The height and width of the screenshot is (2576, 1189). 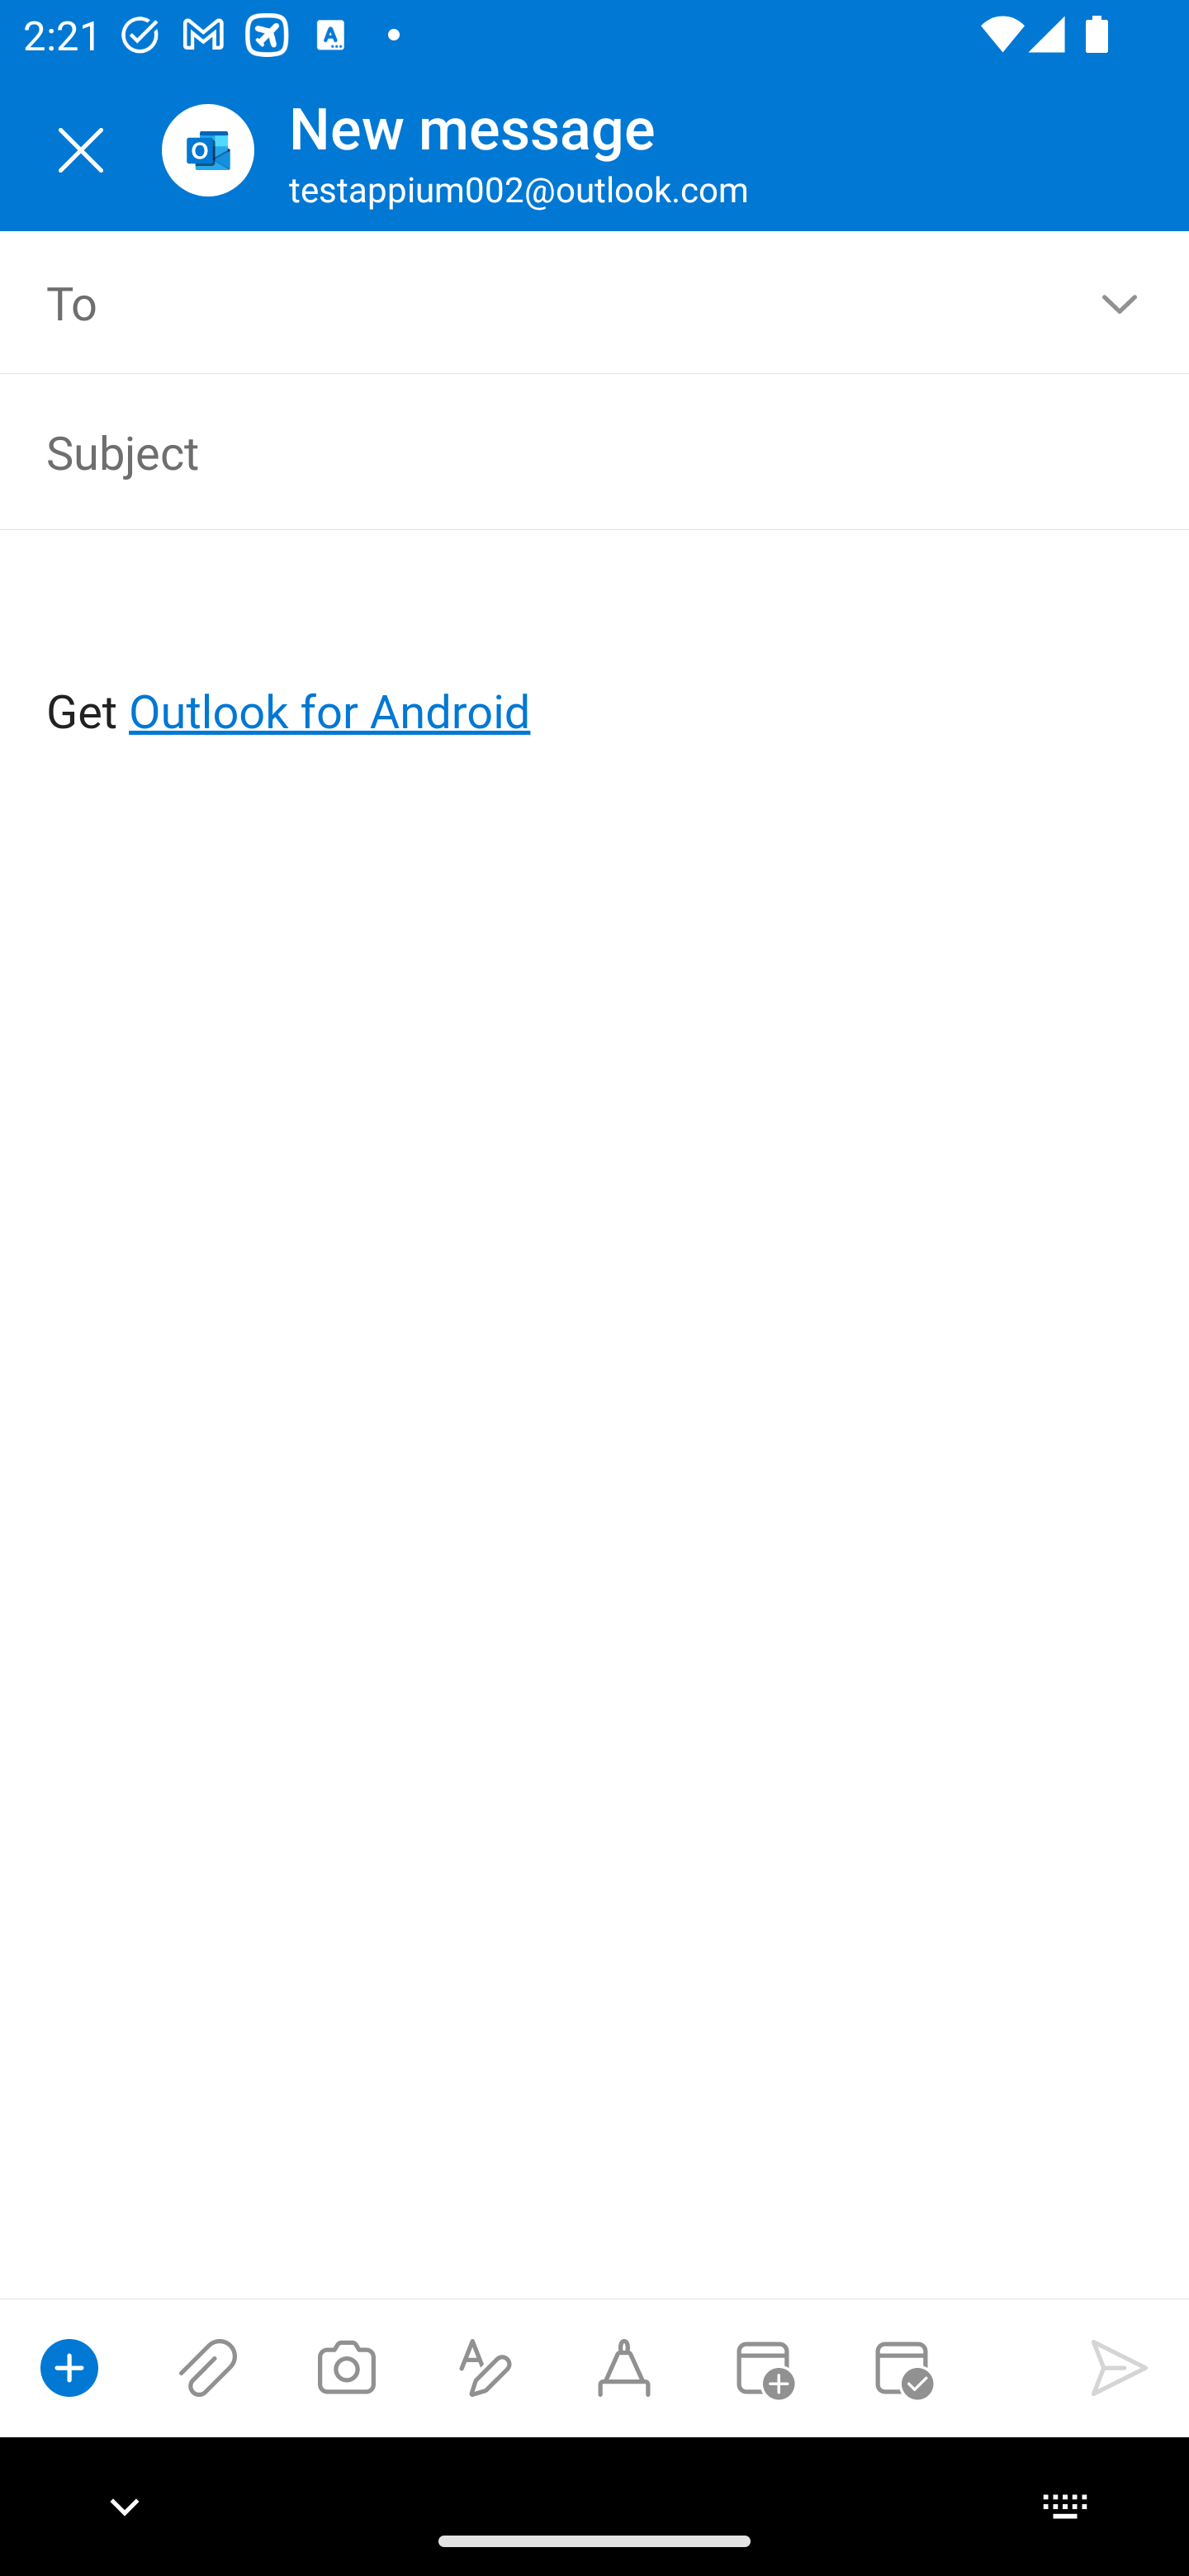 What do you see at coordinates (69, 2367) in the screenshot?
I see `Show compose options` at bounding box center [69, 2367].